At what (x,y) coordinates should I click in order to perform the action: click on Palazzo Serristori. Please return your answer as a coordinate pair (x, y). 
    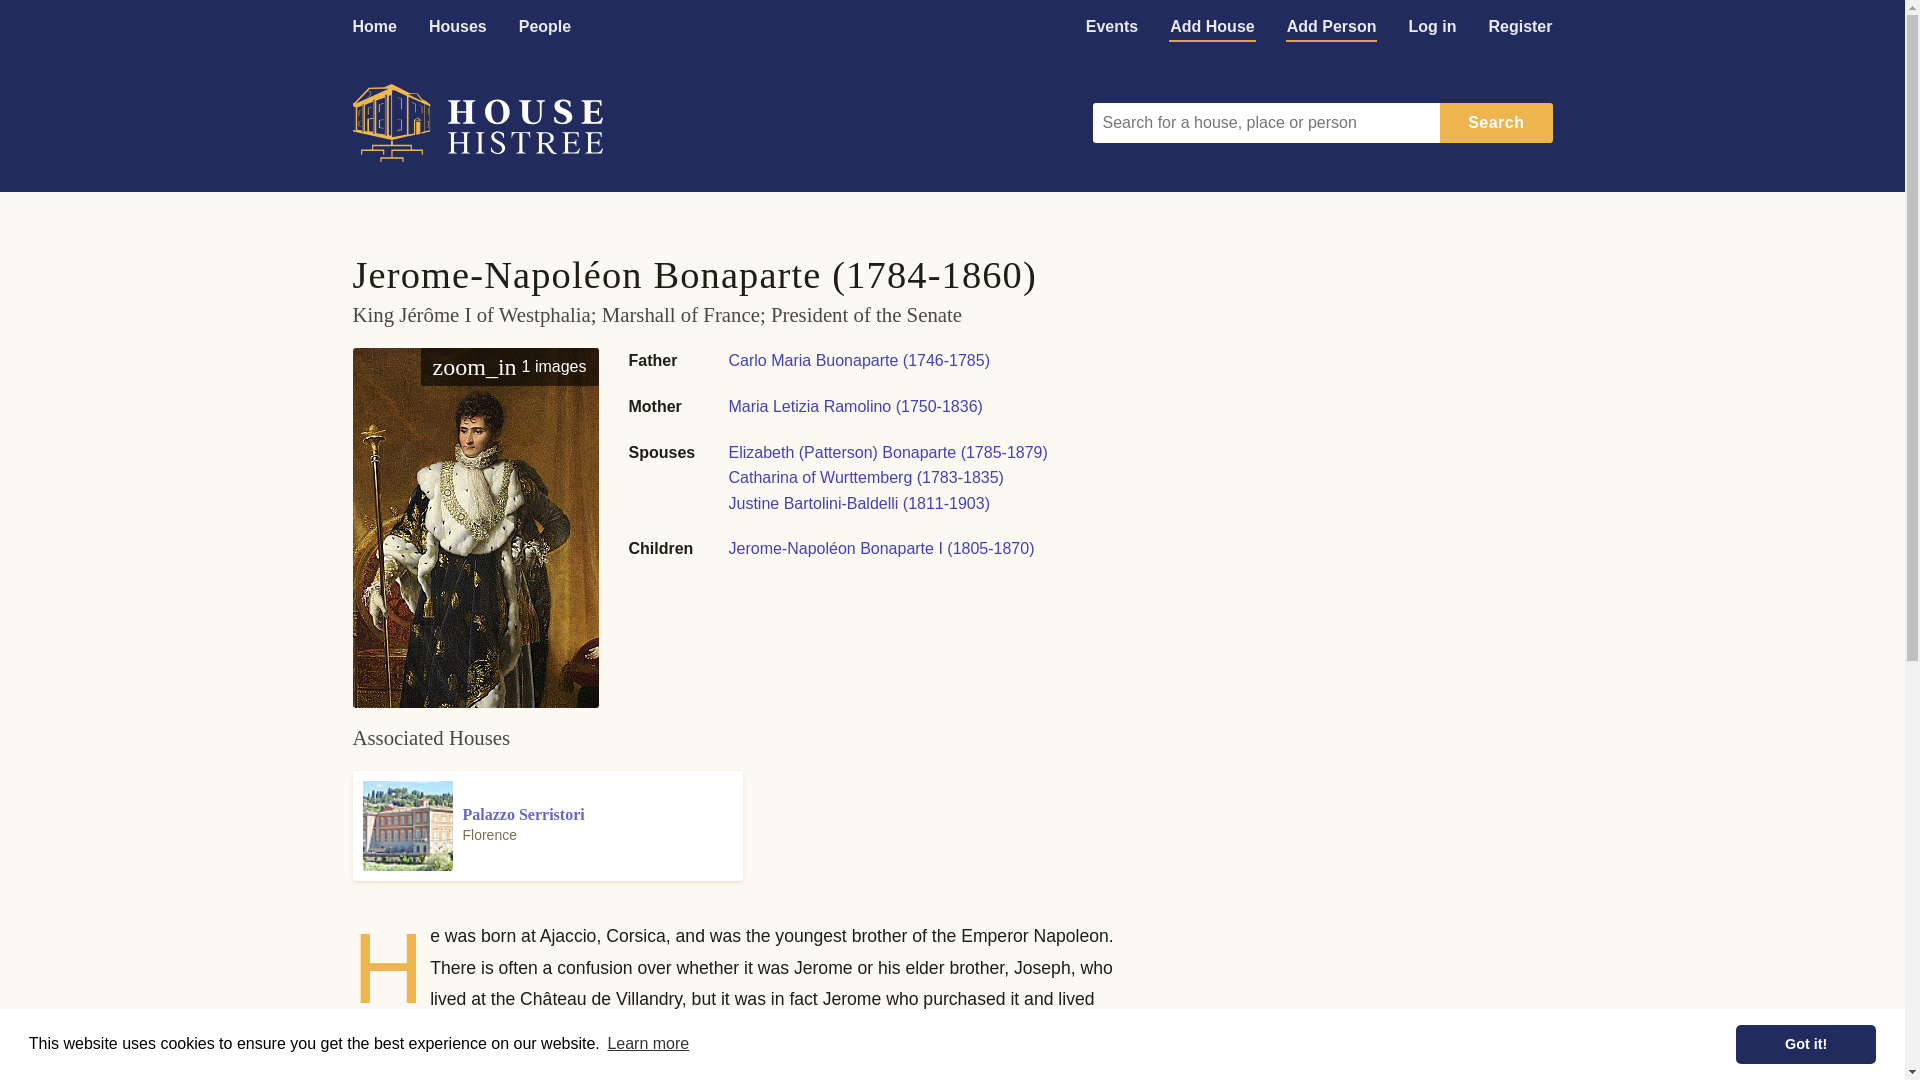
    Looking at the image, I should click on (546, 826).